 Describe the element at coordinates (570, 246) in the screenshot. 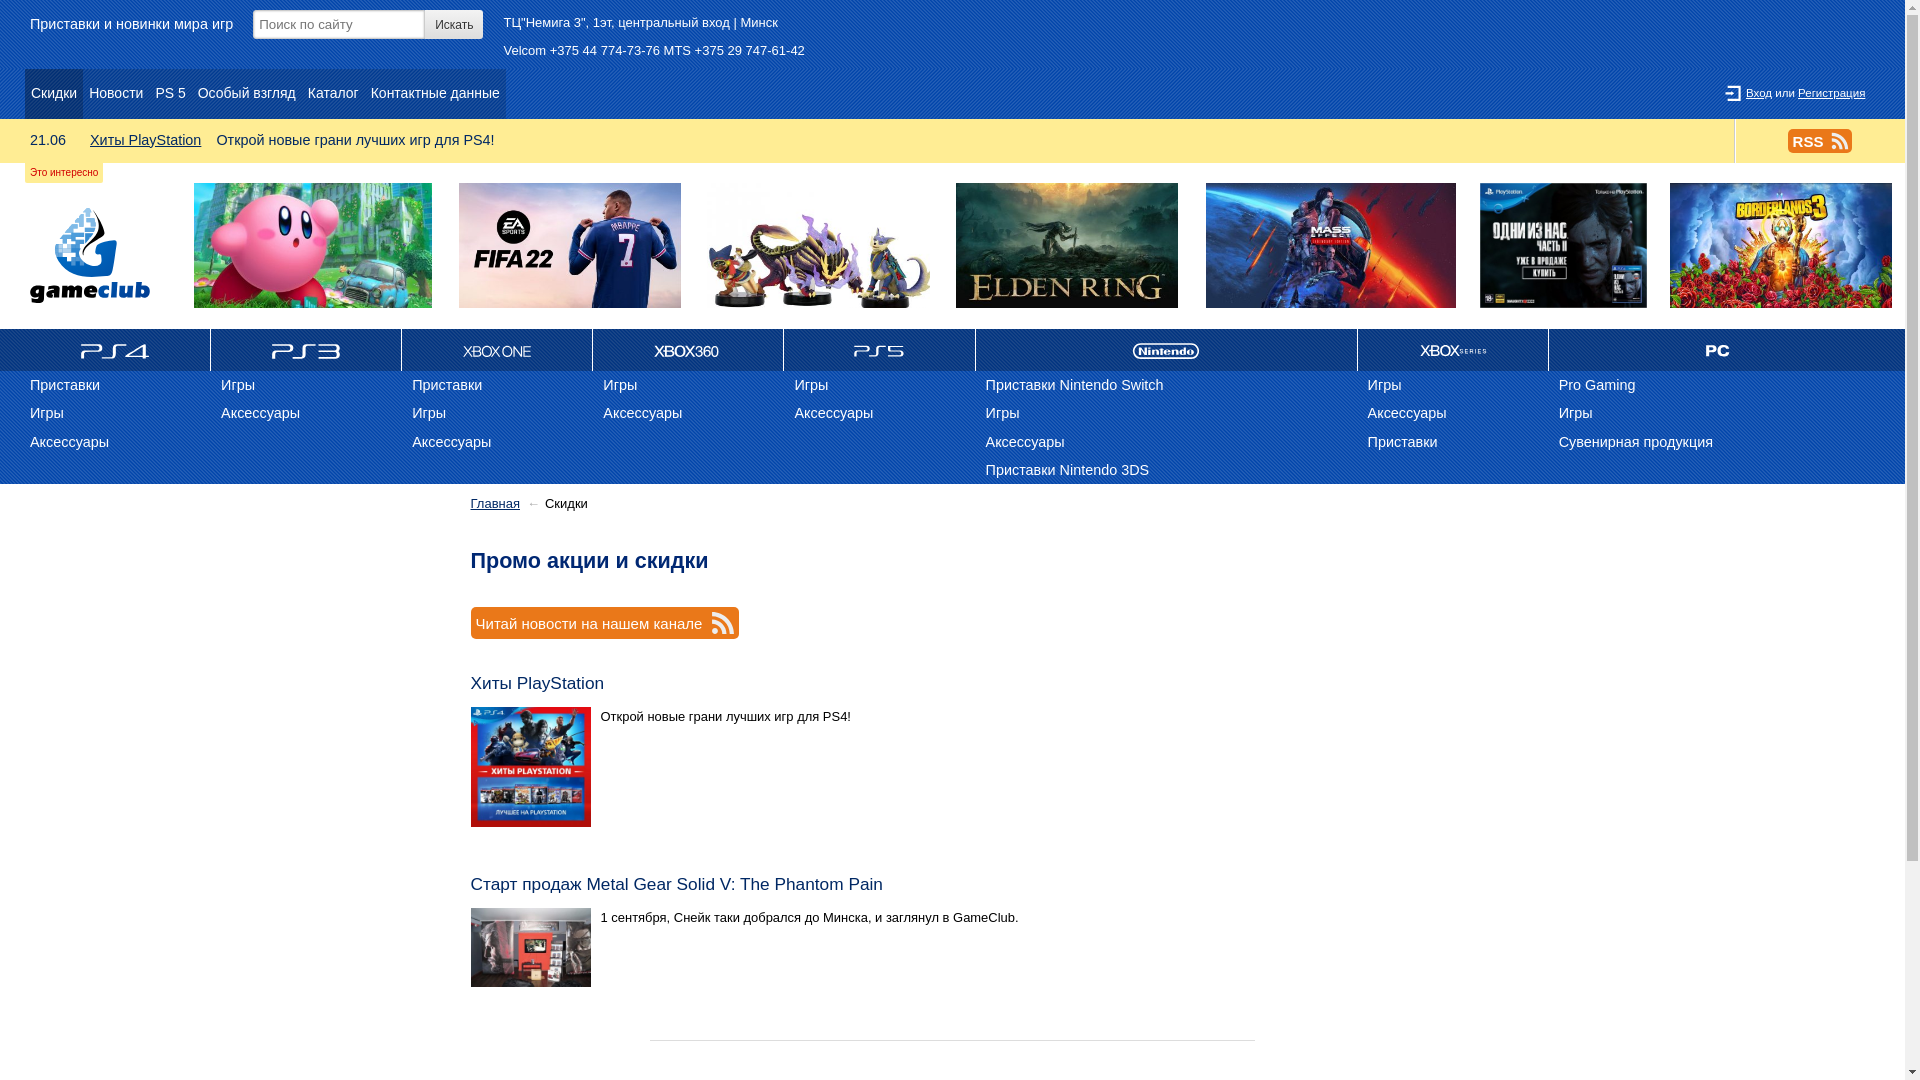

I see `FIFA 22` at that location.